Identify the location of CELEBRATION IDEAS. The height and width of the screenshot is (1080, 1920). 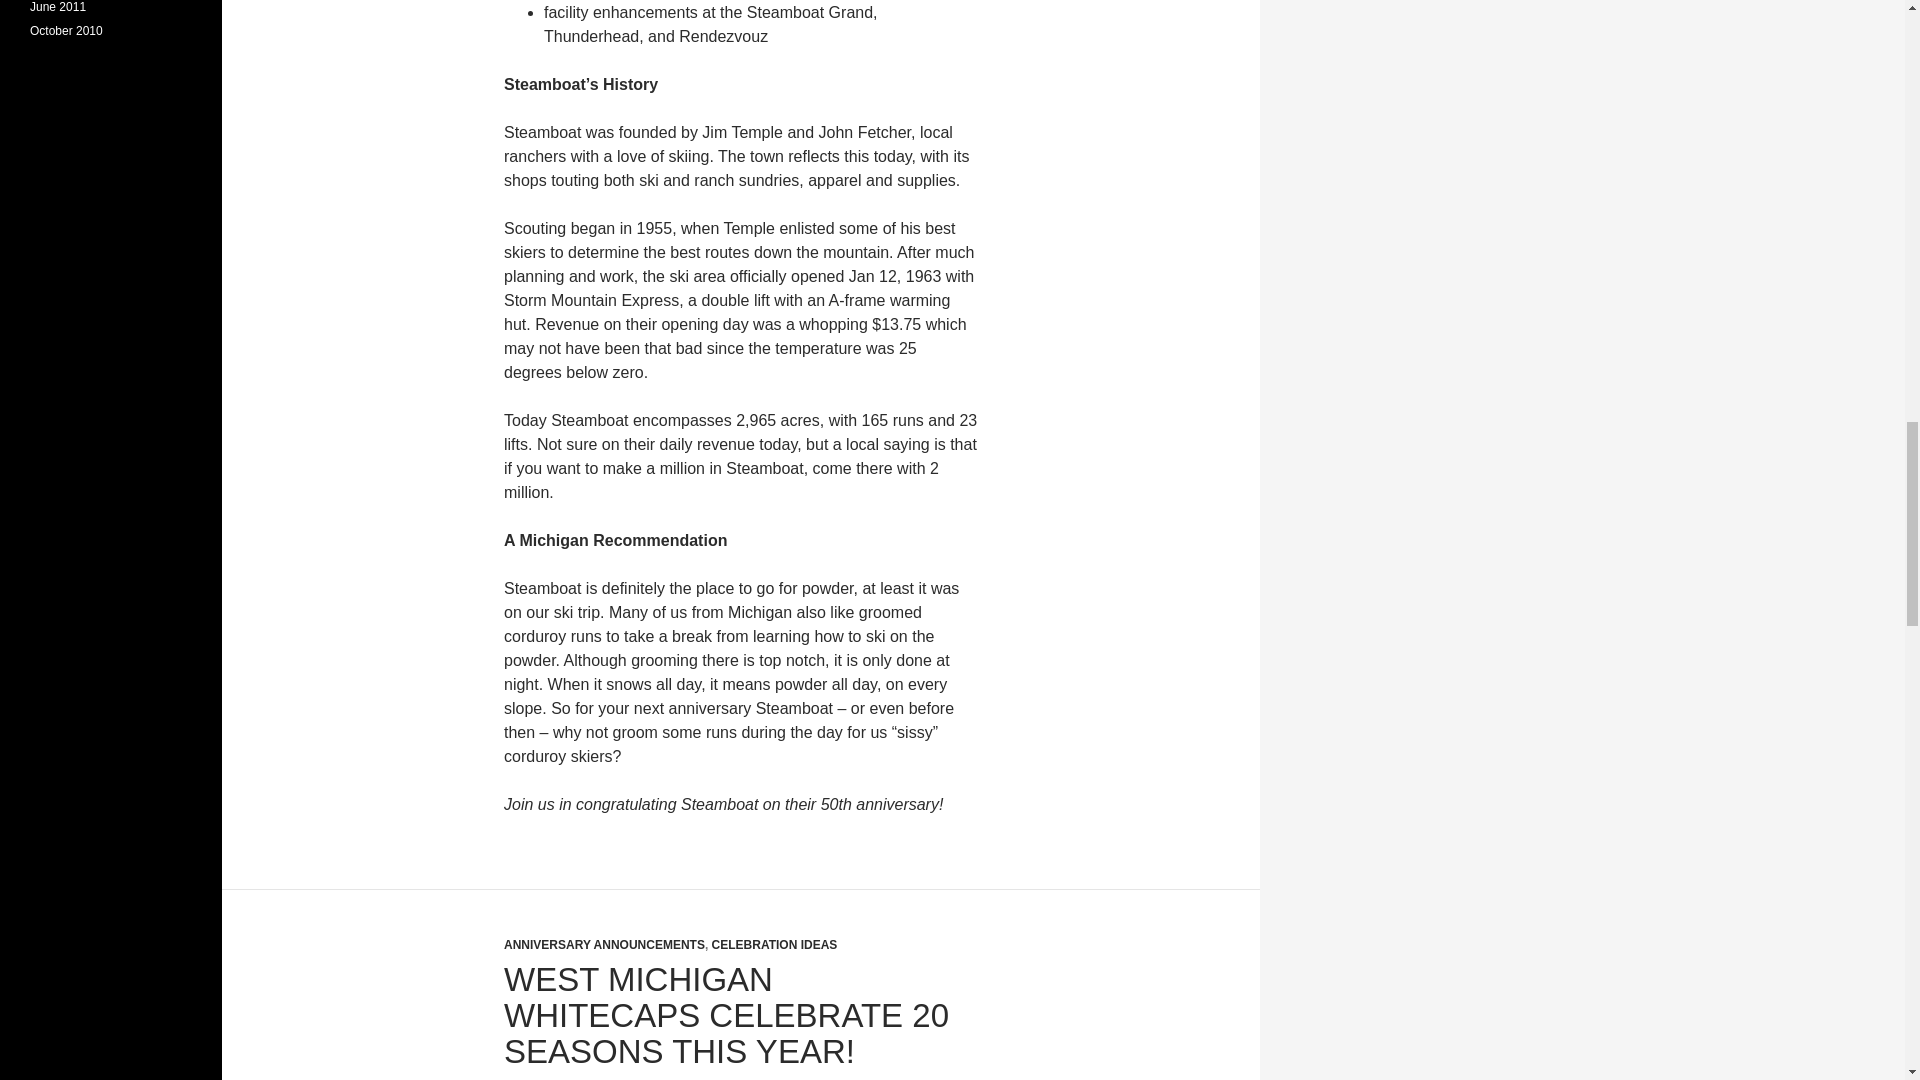
(774, 944).